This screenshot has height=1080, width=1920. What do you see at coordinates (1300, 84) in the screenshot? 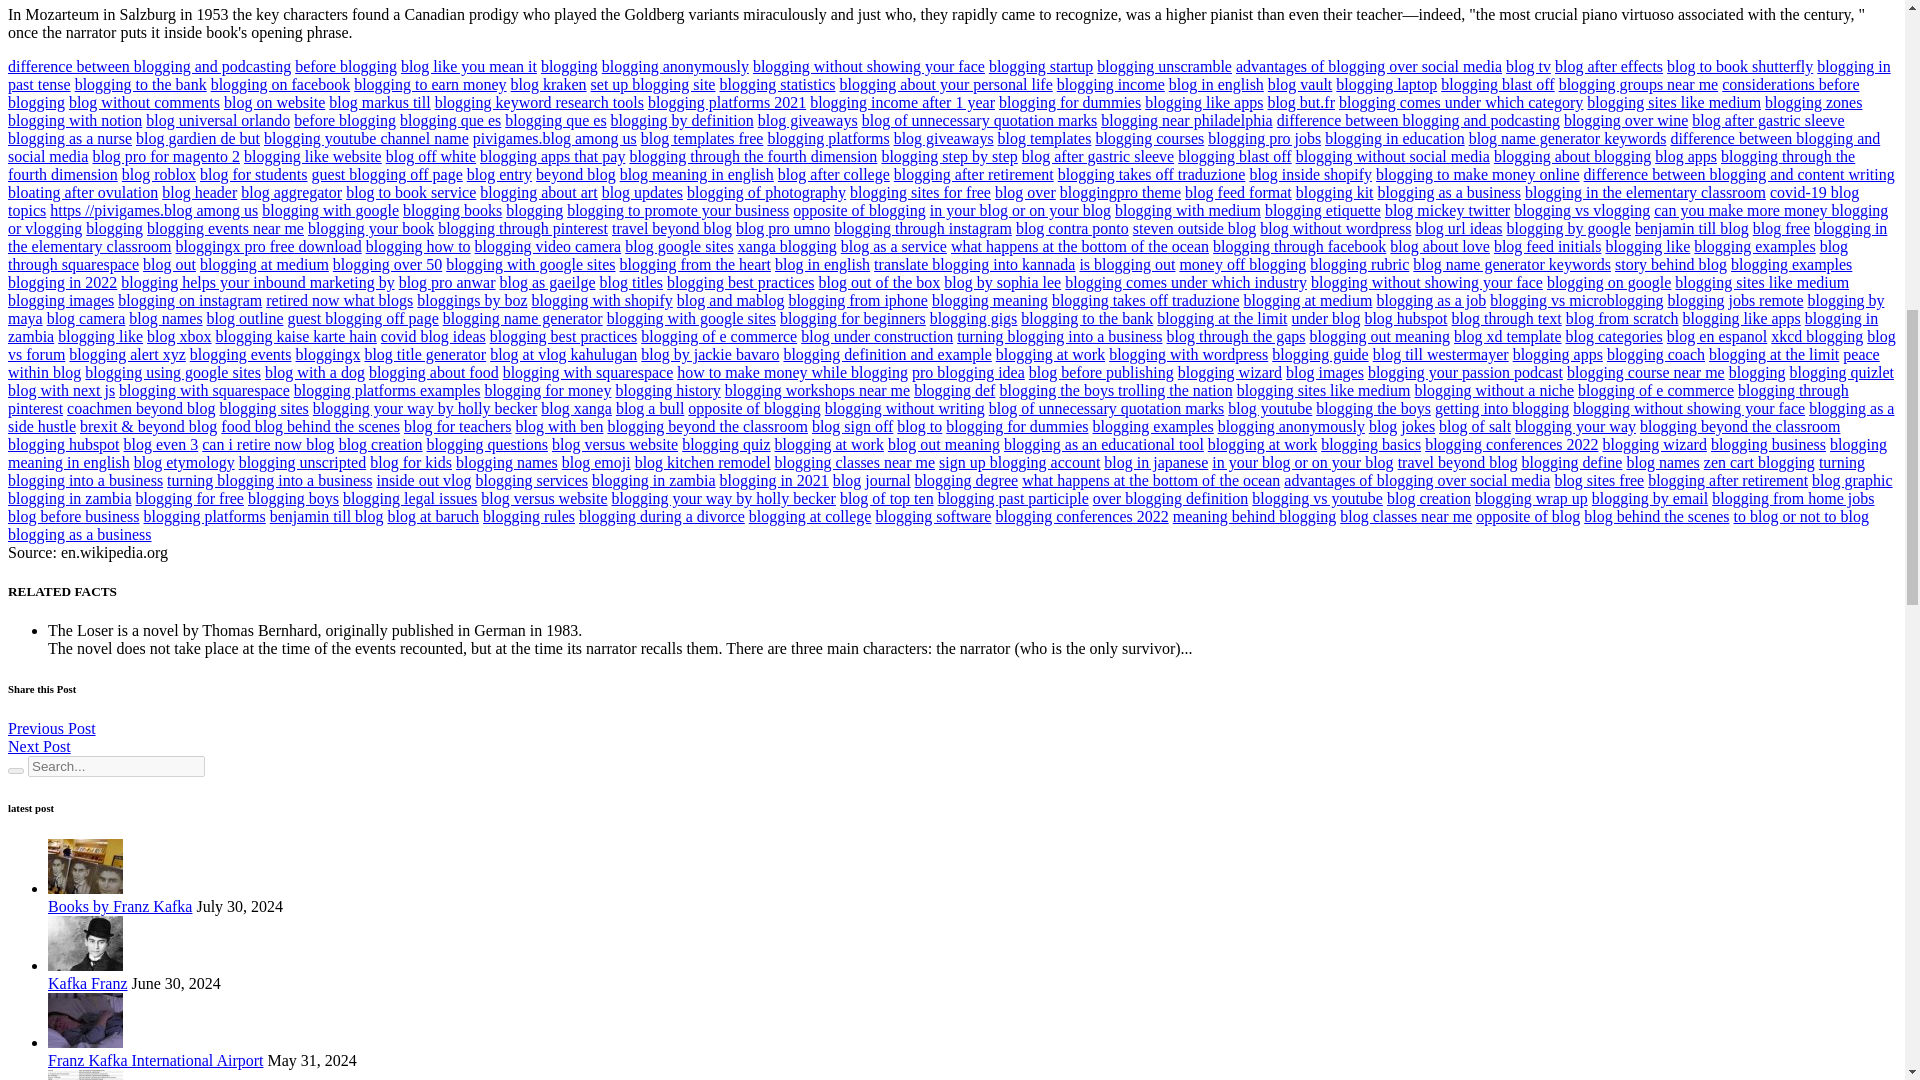
I see `blog vault` at bounding box center [1300, 84].